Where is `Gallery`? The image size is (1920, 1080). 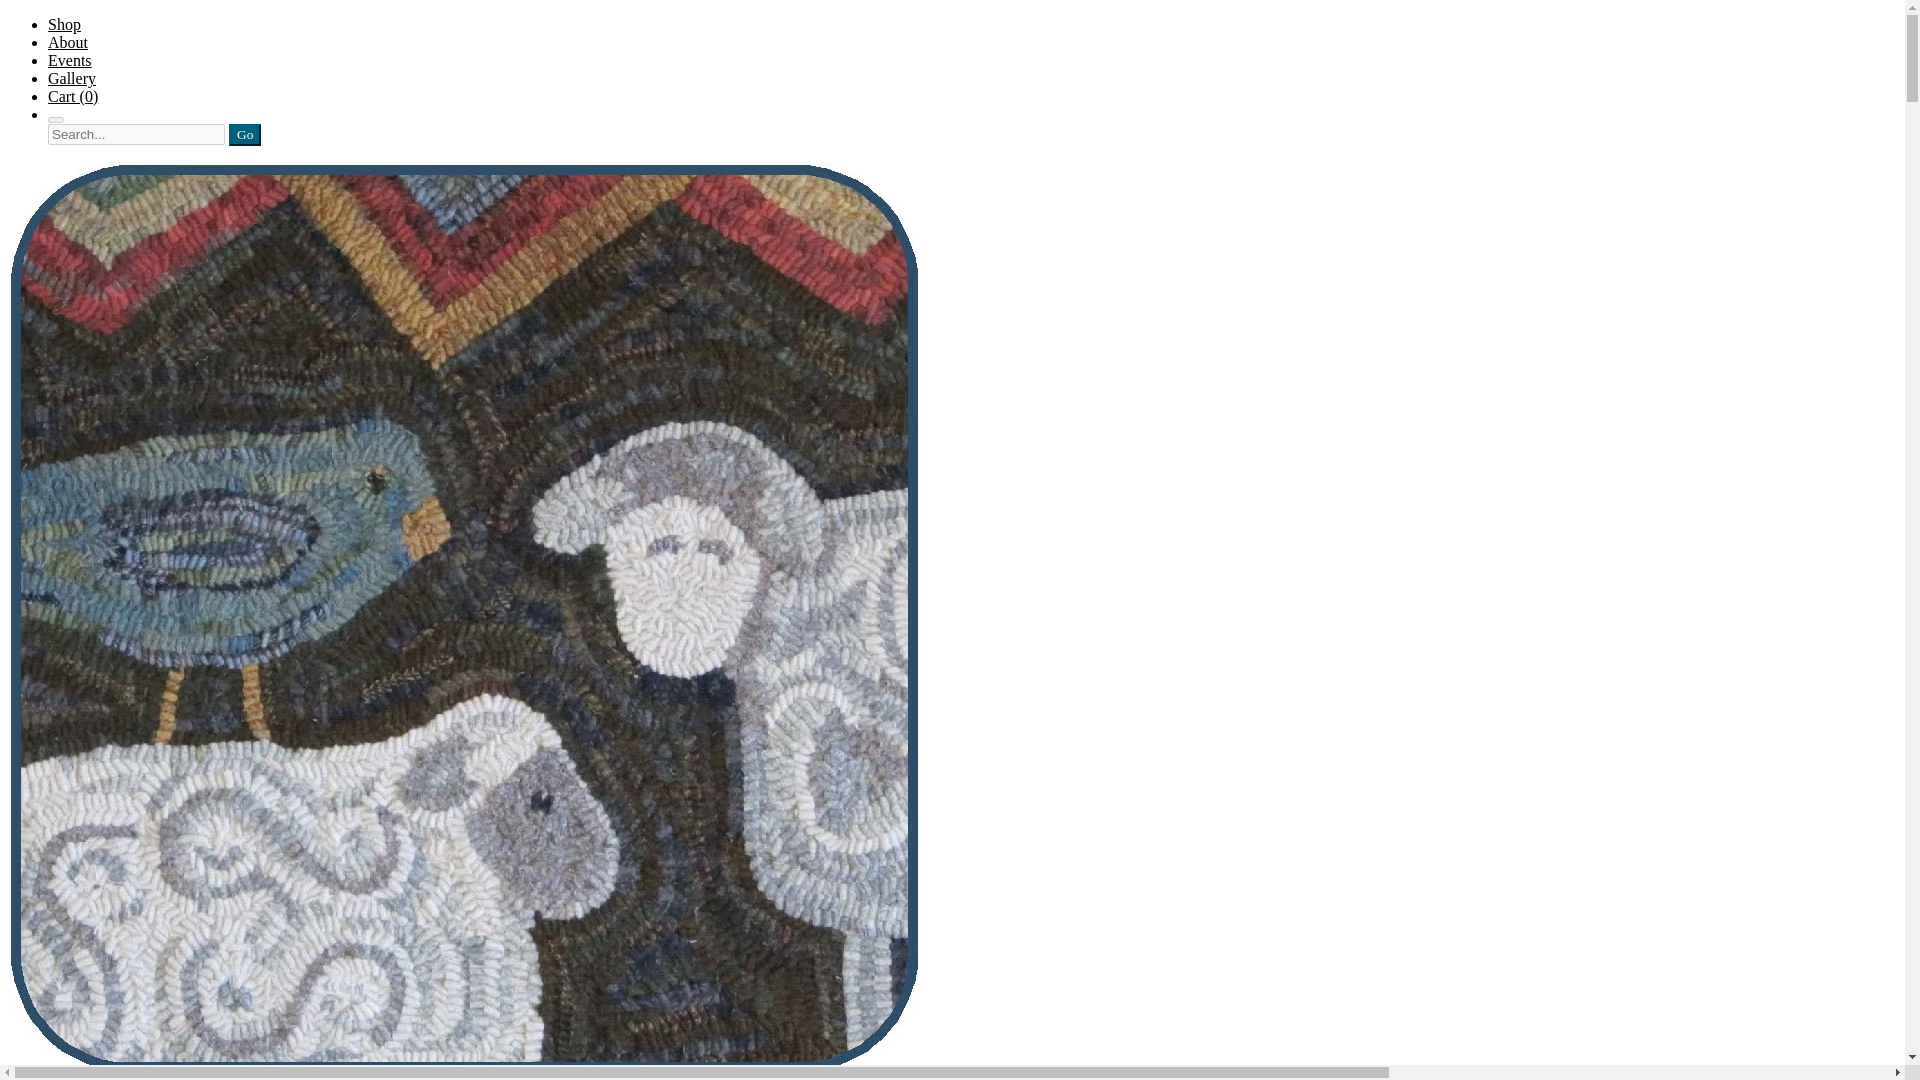
Gallery is located at coordinates (72, 78).